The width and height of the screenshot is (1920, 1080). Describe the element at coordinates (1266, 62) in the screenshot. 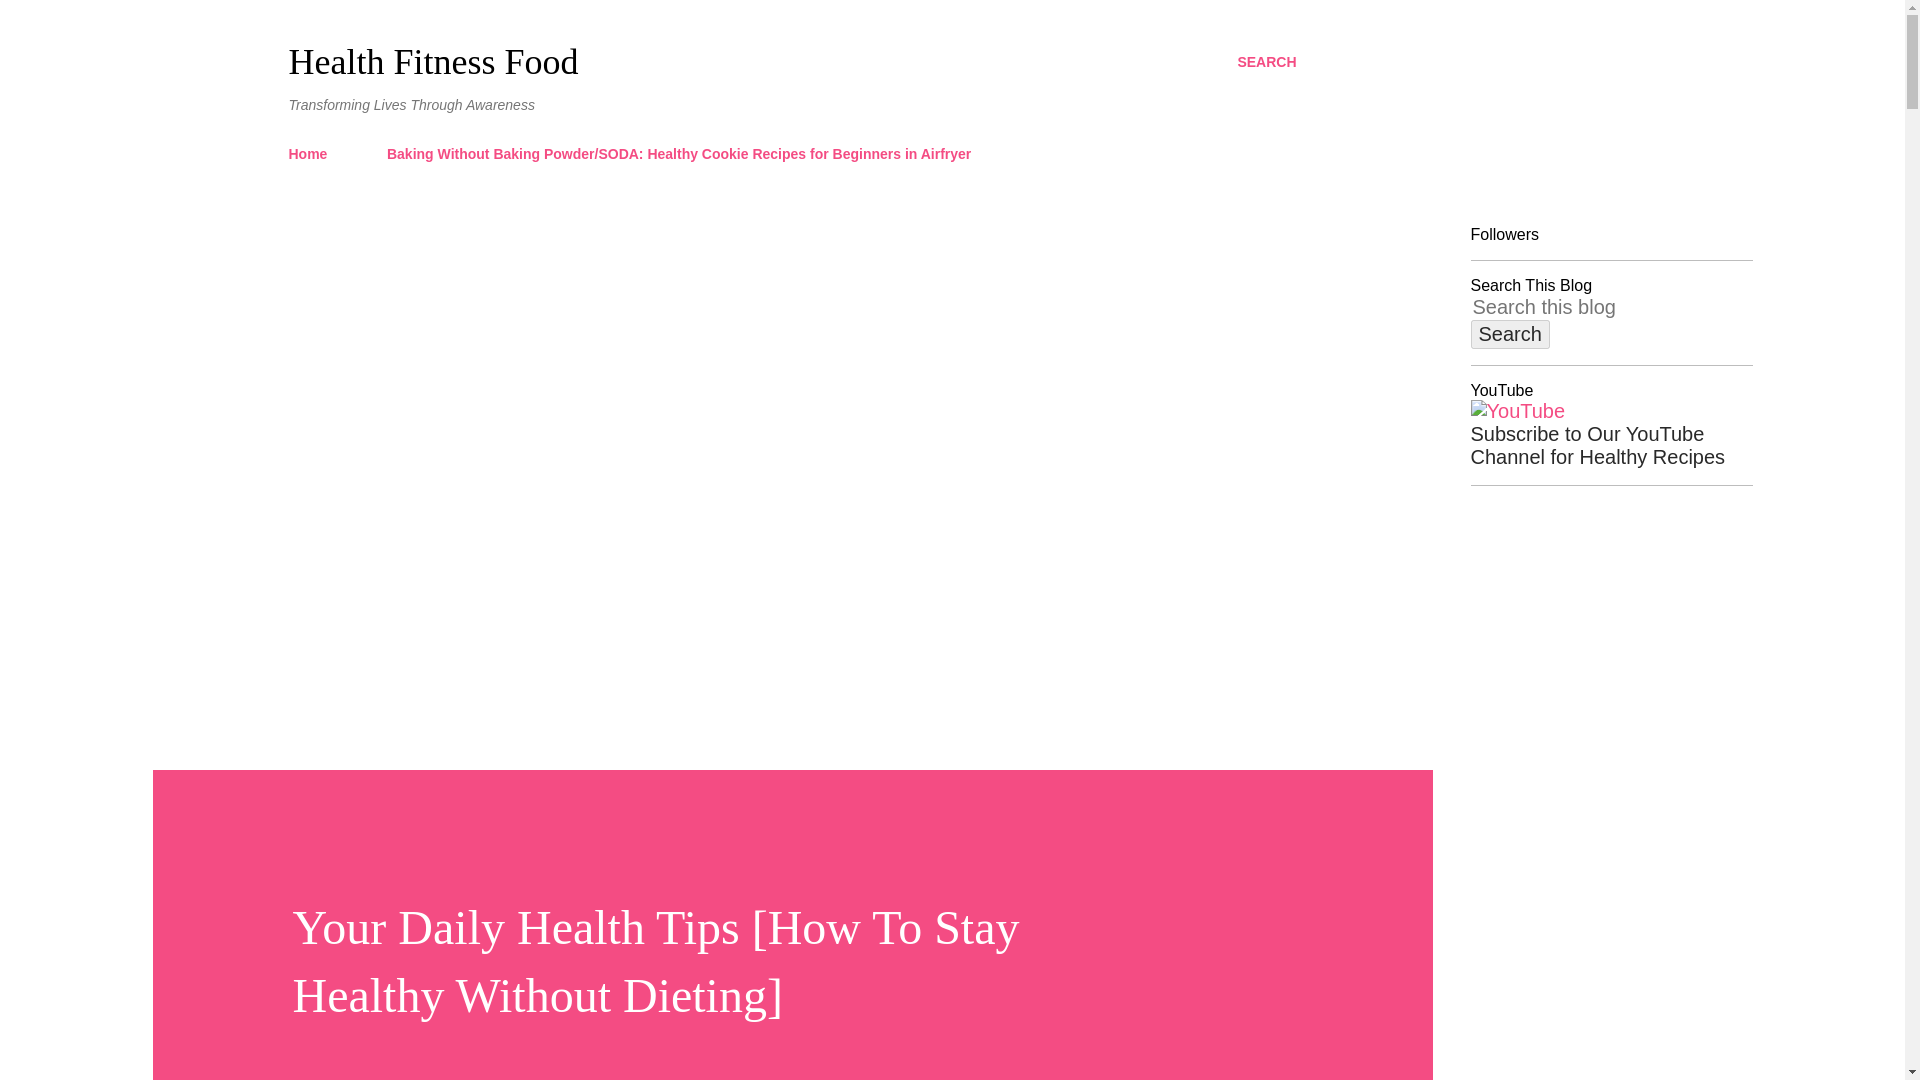

I see `SEARCH` at that location.